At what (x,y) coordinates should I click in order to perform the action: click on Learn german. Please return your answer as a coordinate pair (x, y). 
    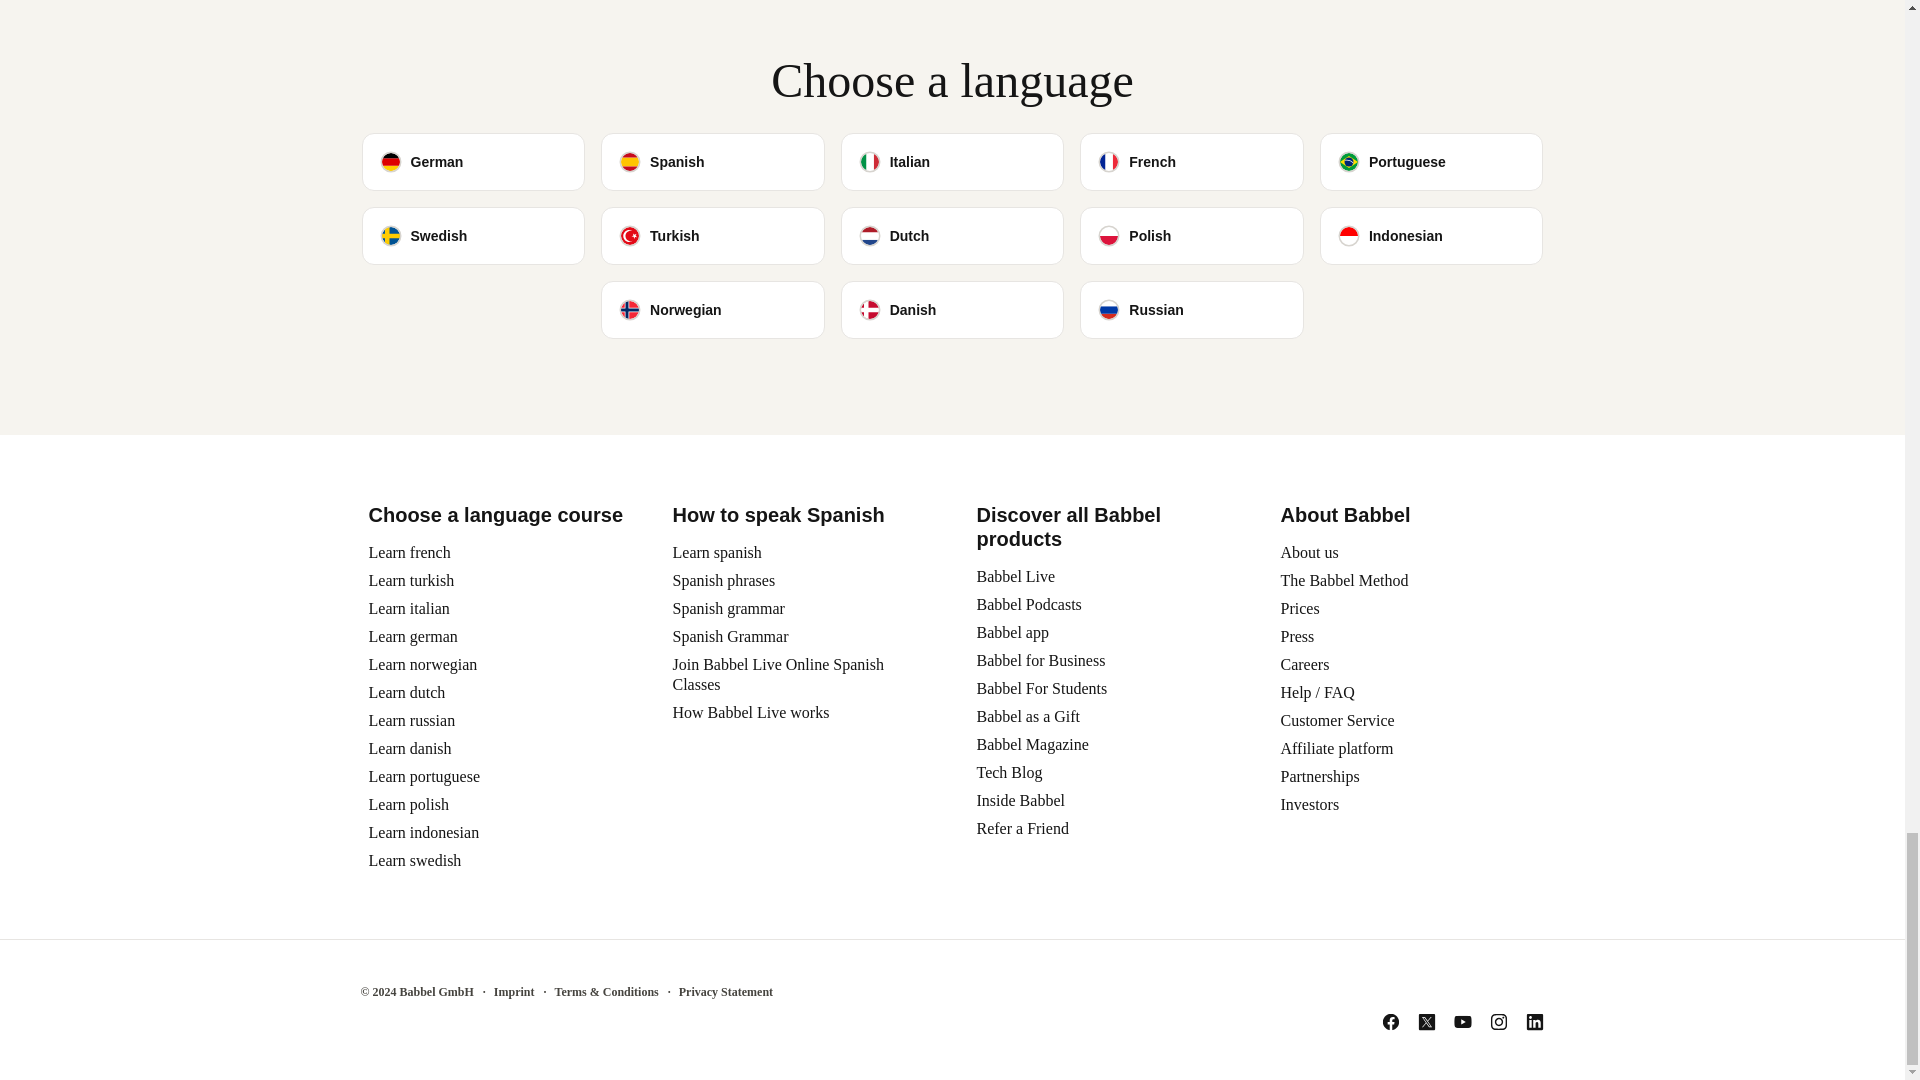
    Looking at the image, I should click on (412, 636).